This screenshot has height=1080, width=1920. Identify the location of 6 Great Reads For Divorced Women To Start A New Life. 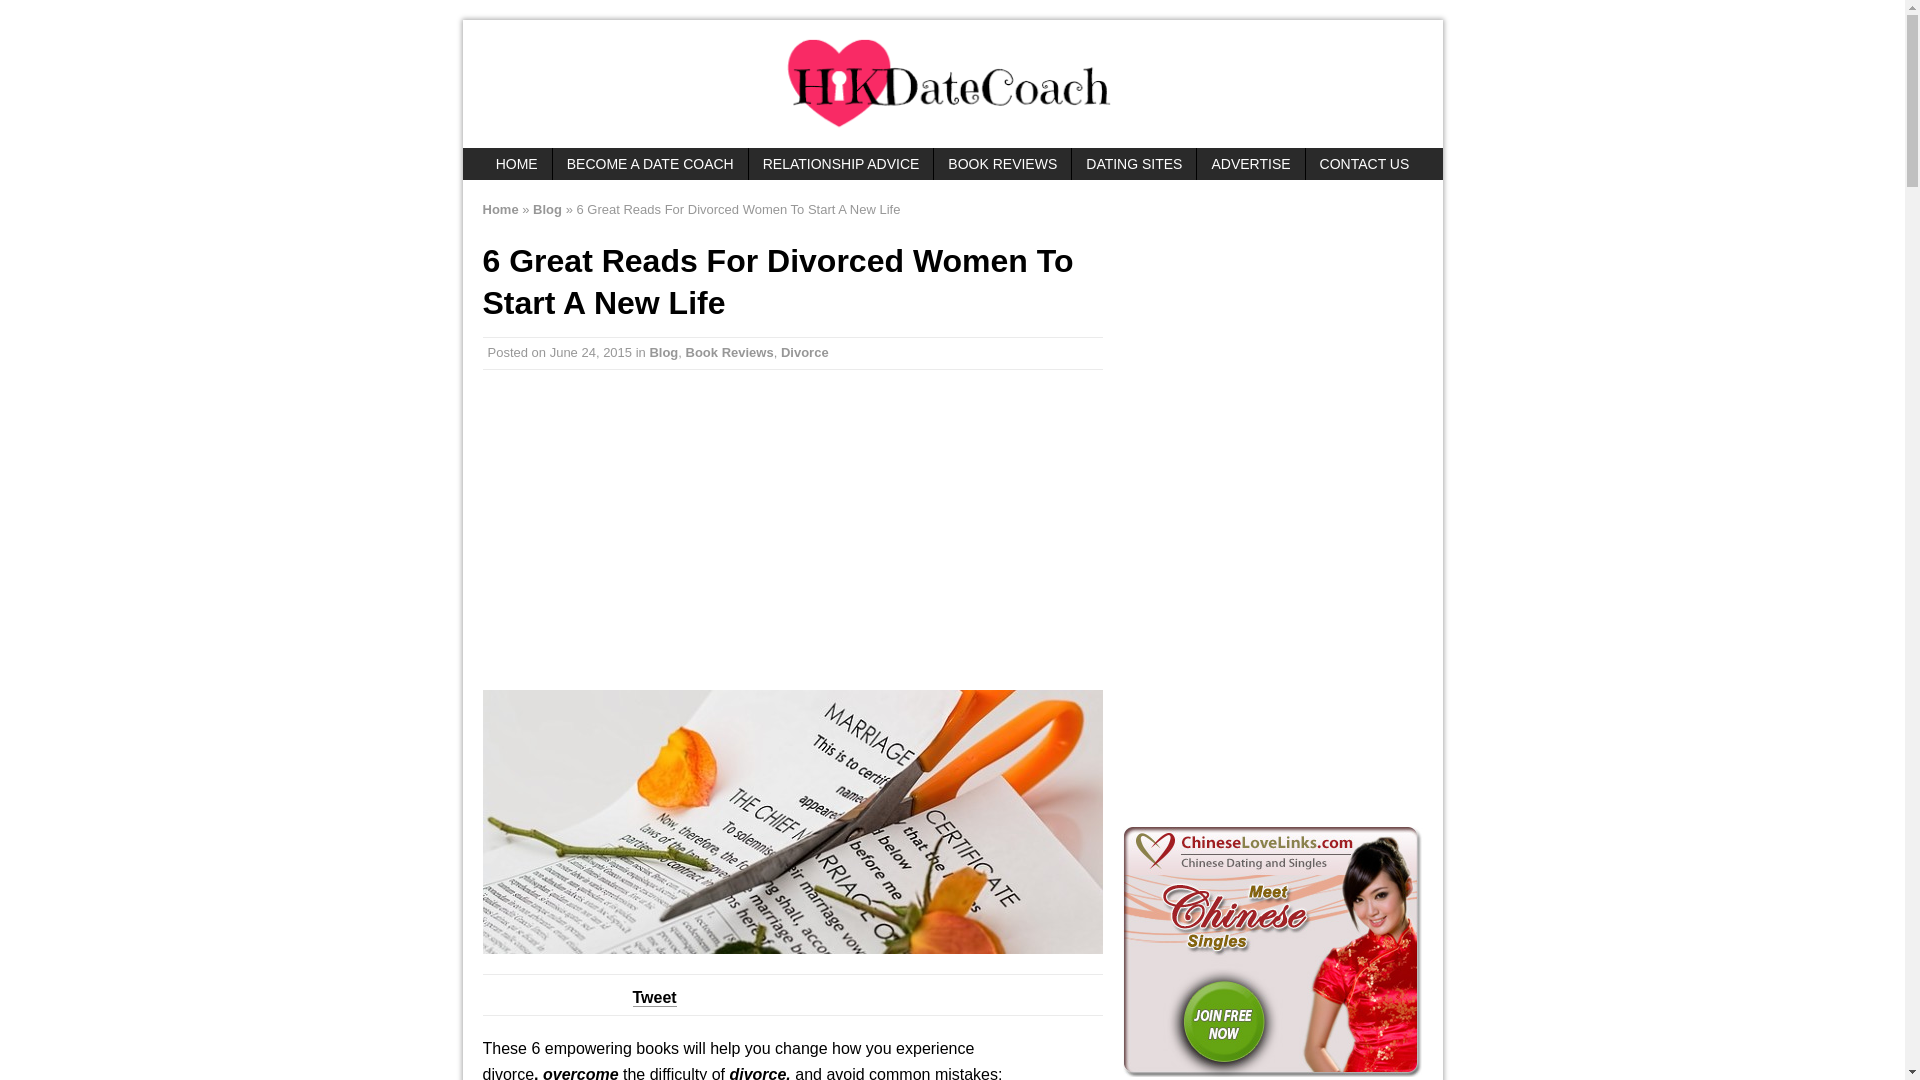
(792, 822).